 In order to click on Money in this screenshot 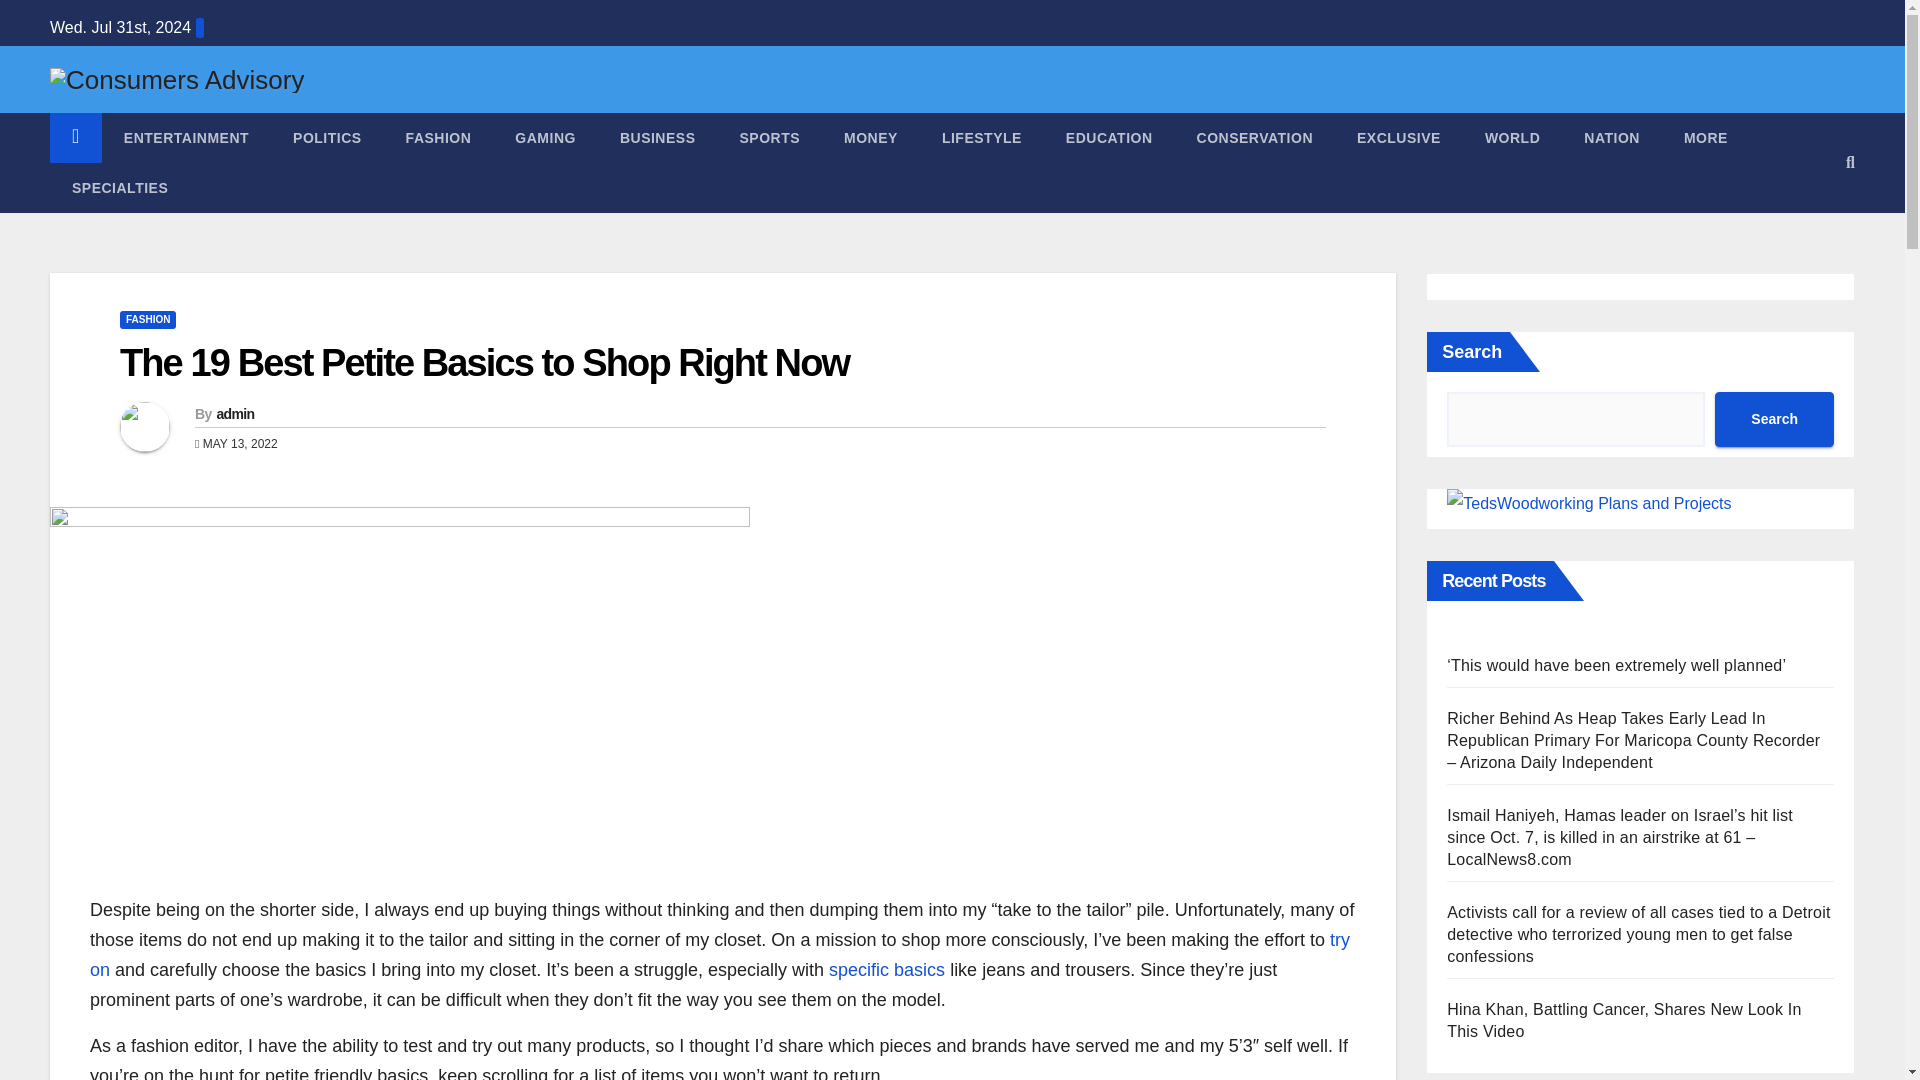, I will do `click(870, 138)`.